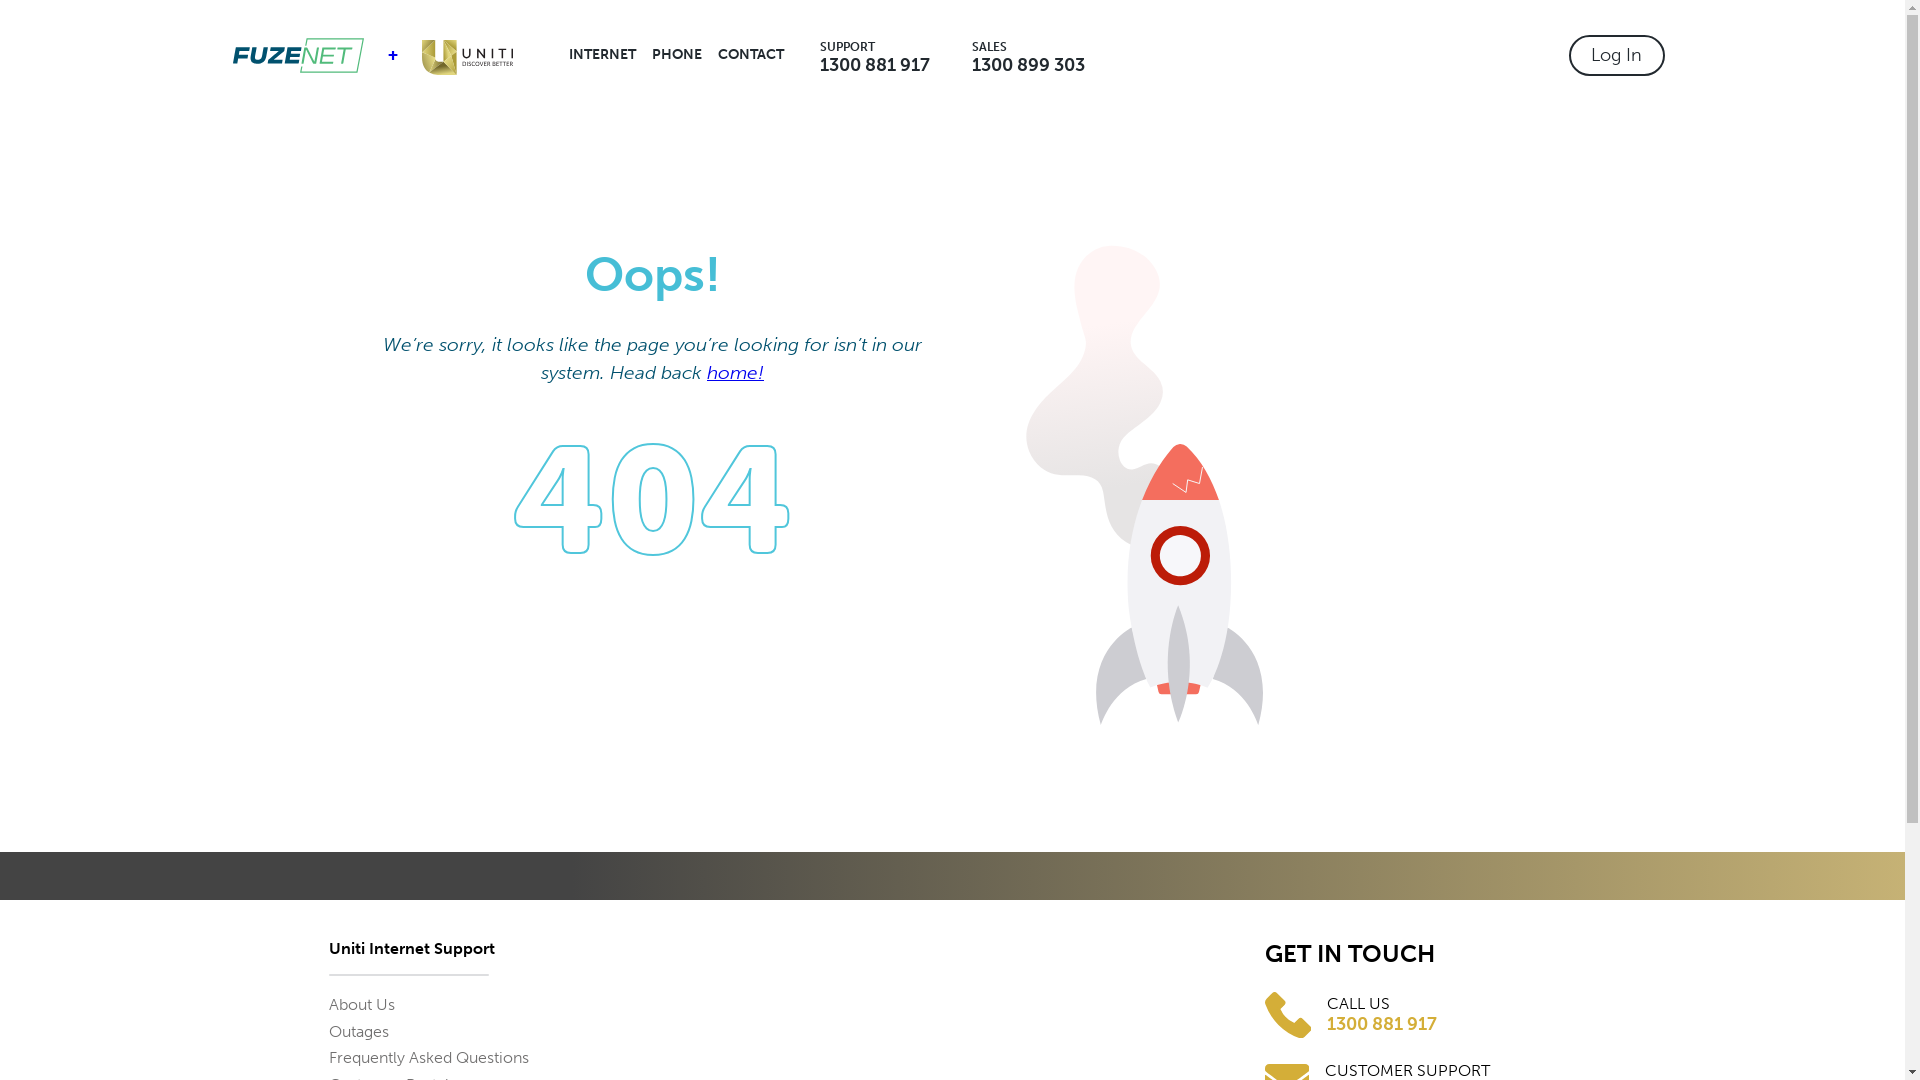 The image size is (1920, 1080). Describe the element at coordinates (1382, 1024) in the screenshot. I see `1300 881 917` at that location.